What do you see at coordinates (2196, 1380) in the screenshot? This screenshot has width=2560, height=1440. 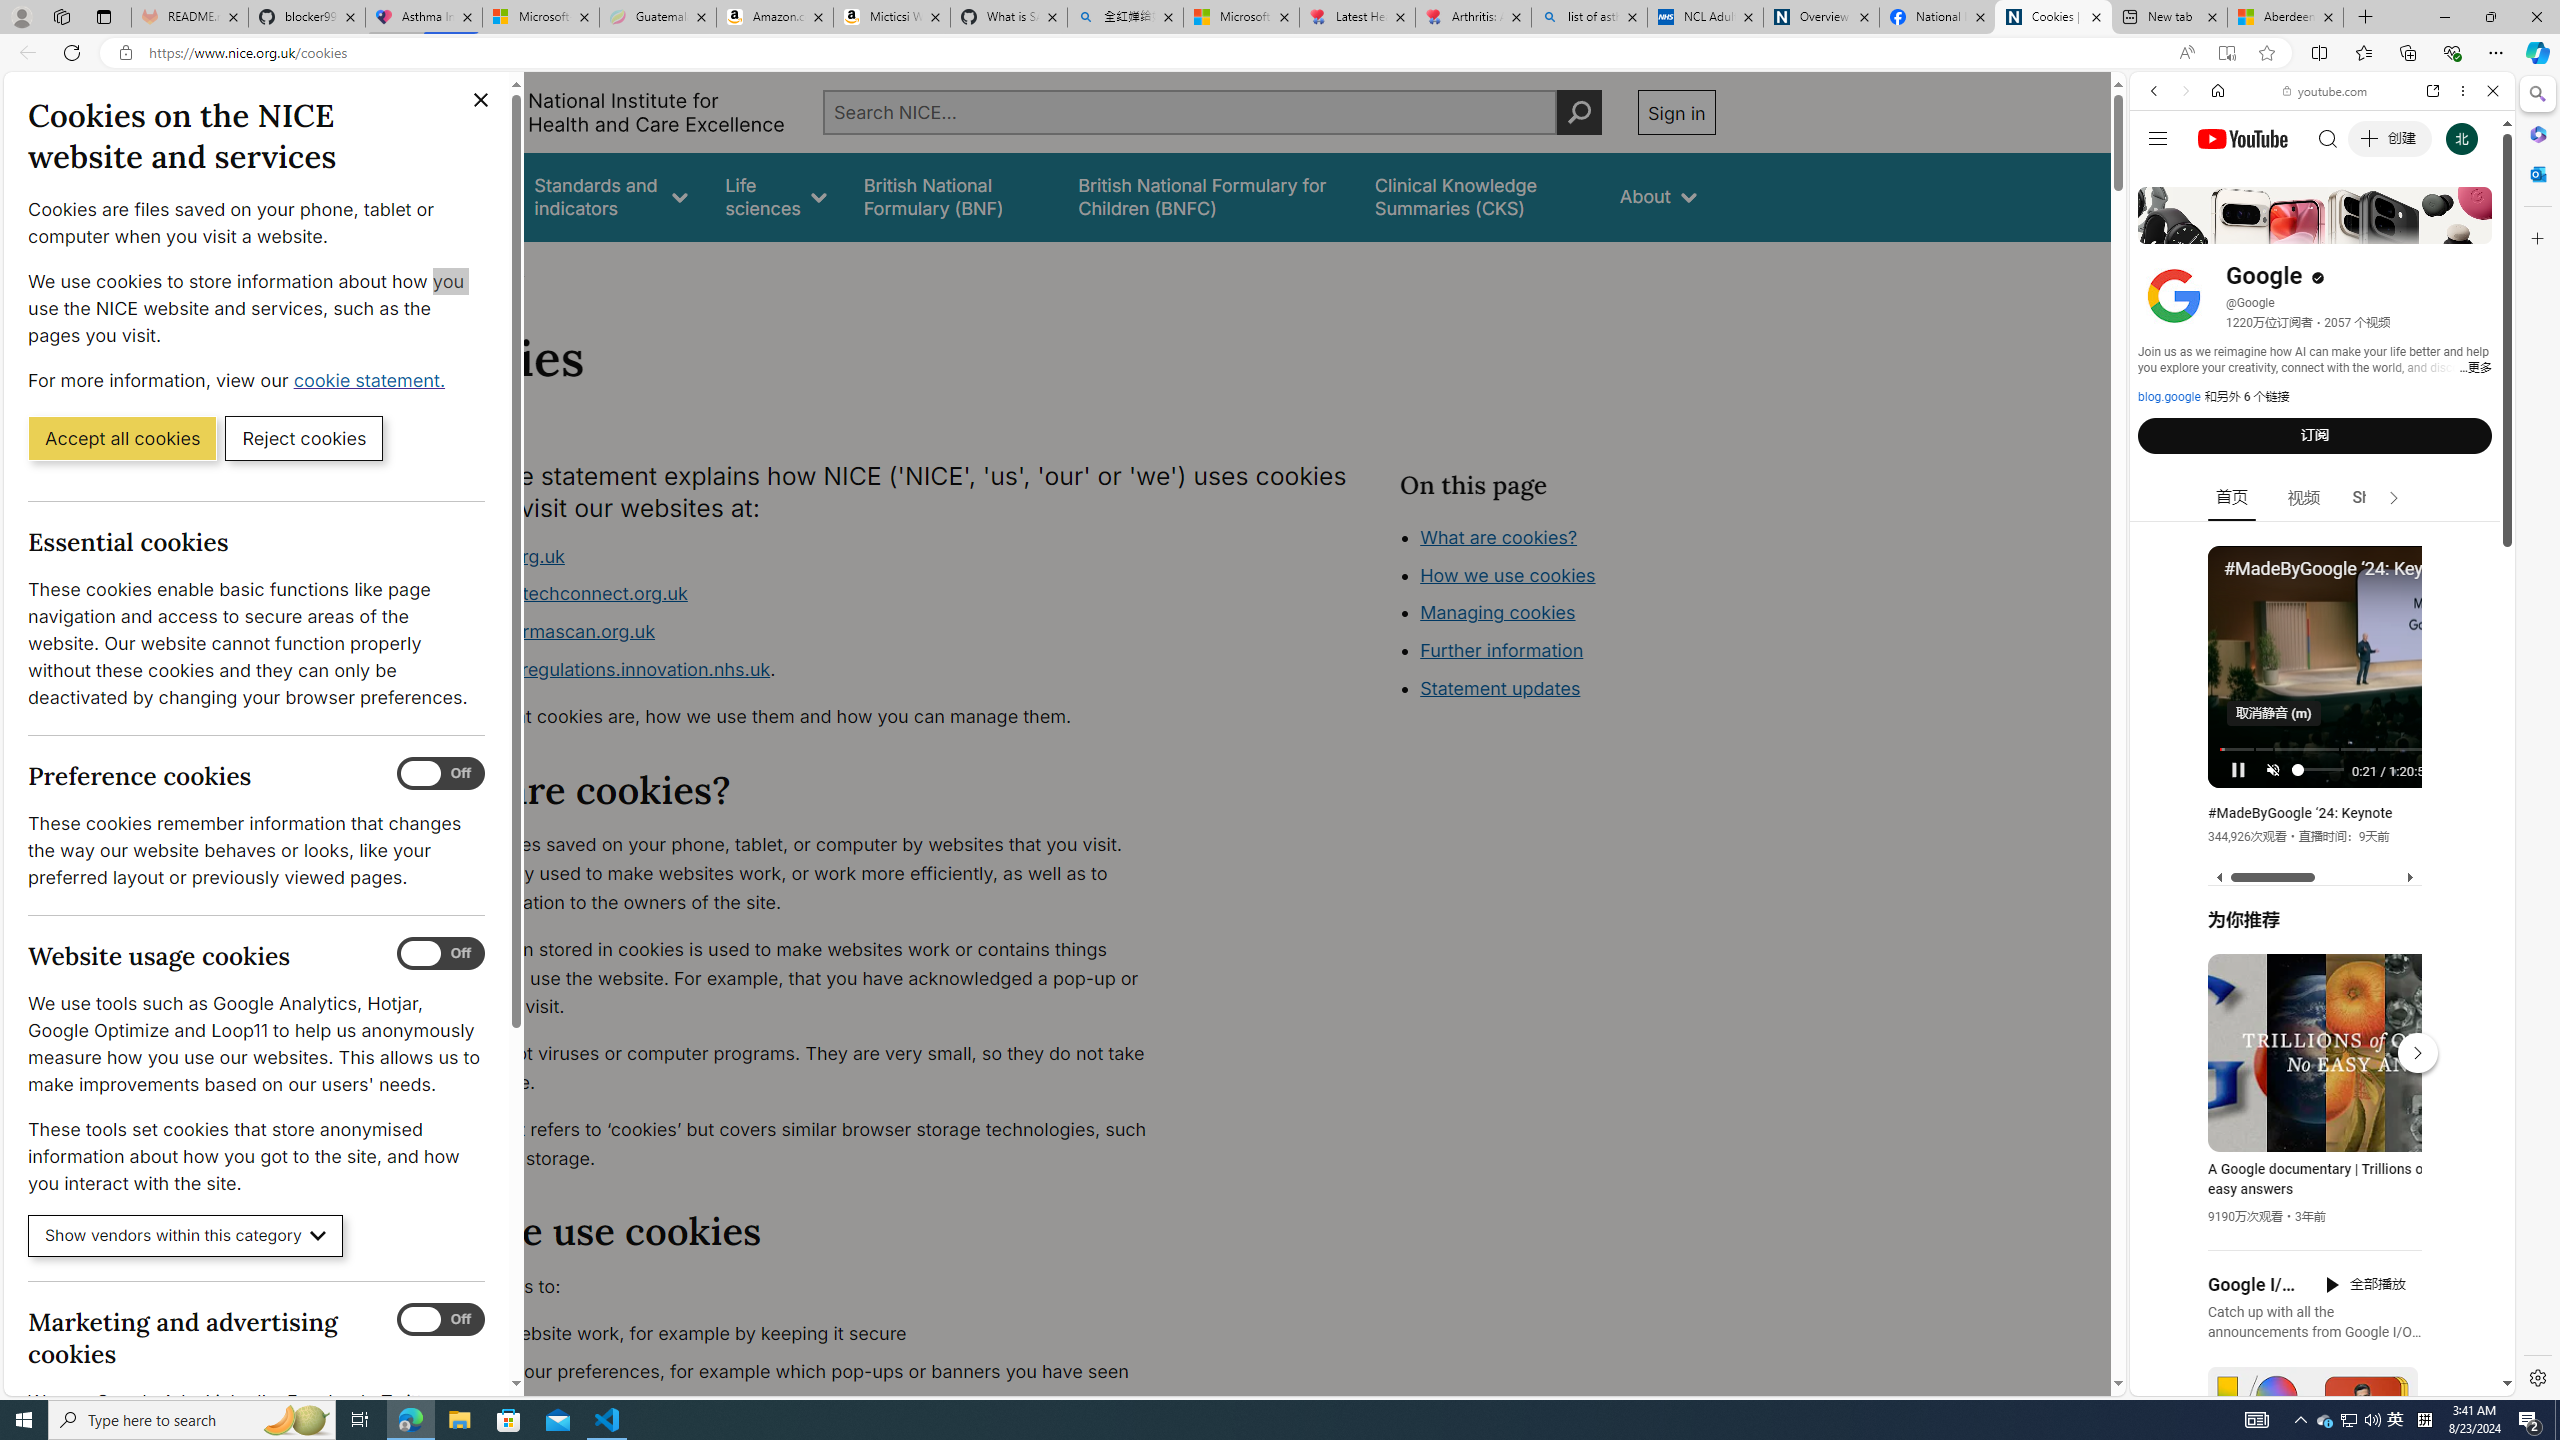 I see `US[ju]` at bounding box center [2196, 1380].